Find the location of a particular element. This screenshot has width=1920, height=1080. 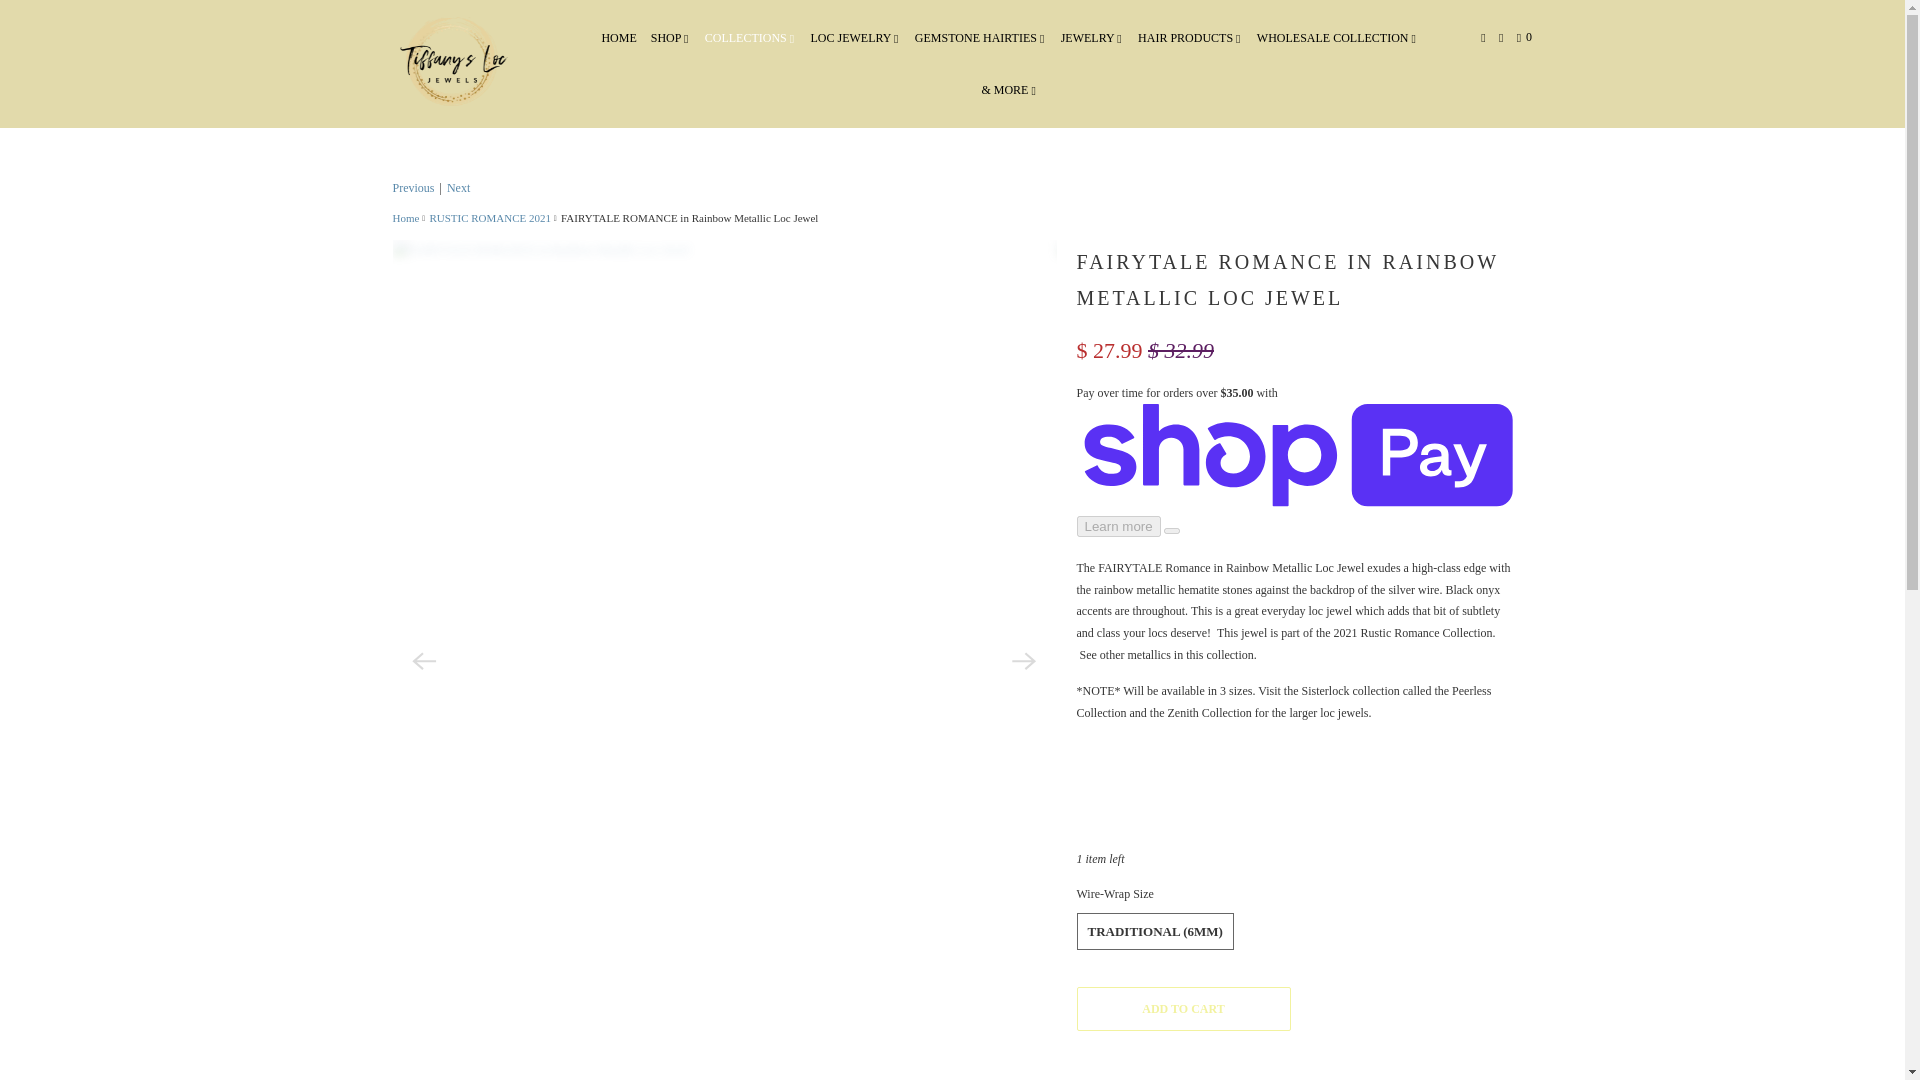

Next is located at coordinates (458, 188).